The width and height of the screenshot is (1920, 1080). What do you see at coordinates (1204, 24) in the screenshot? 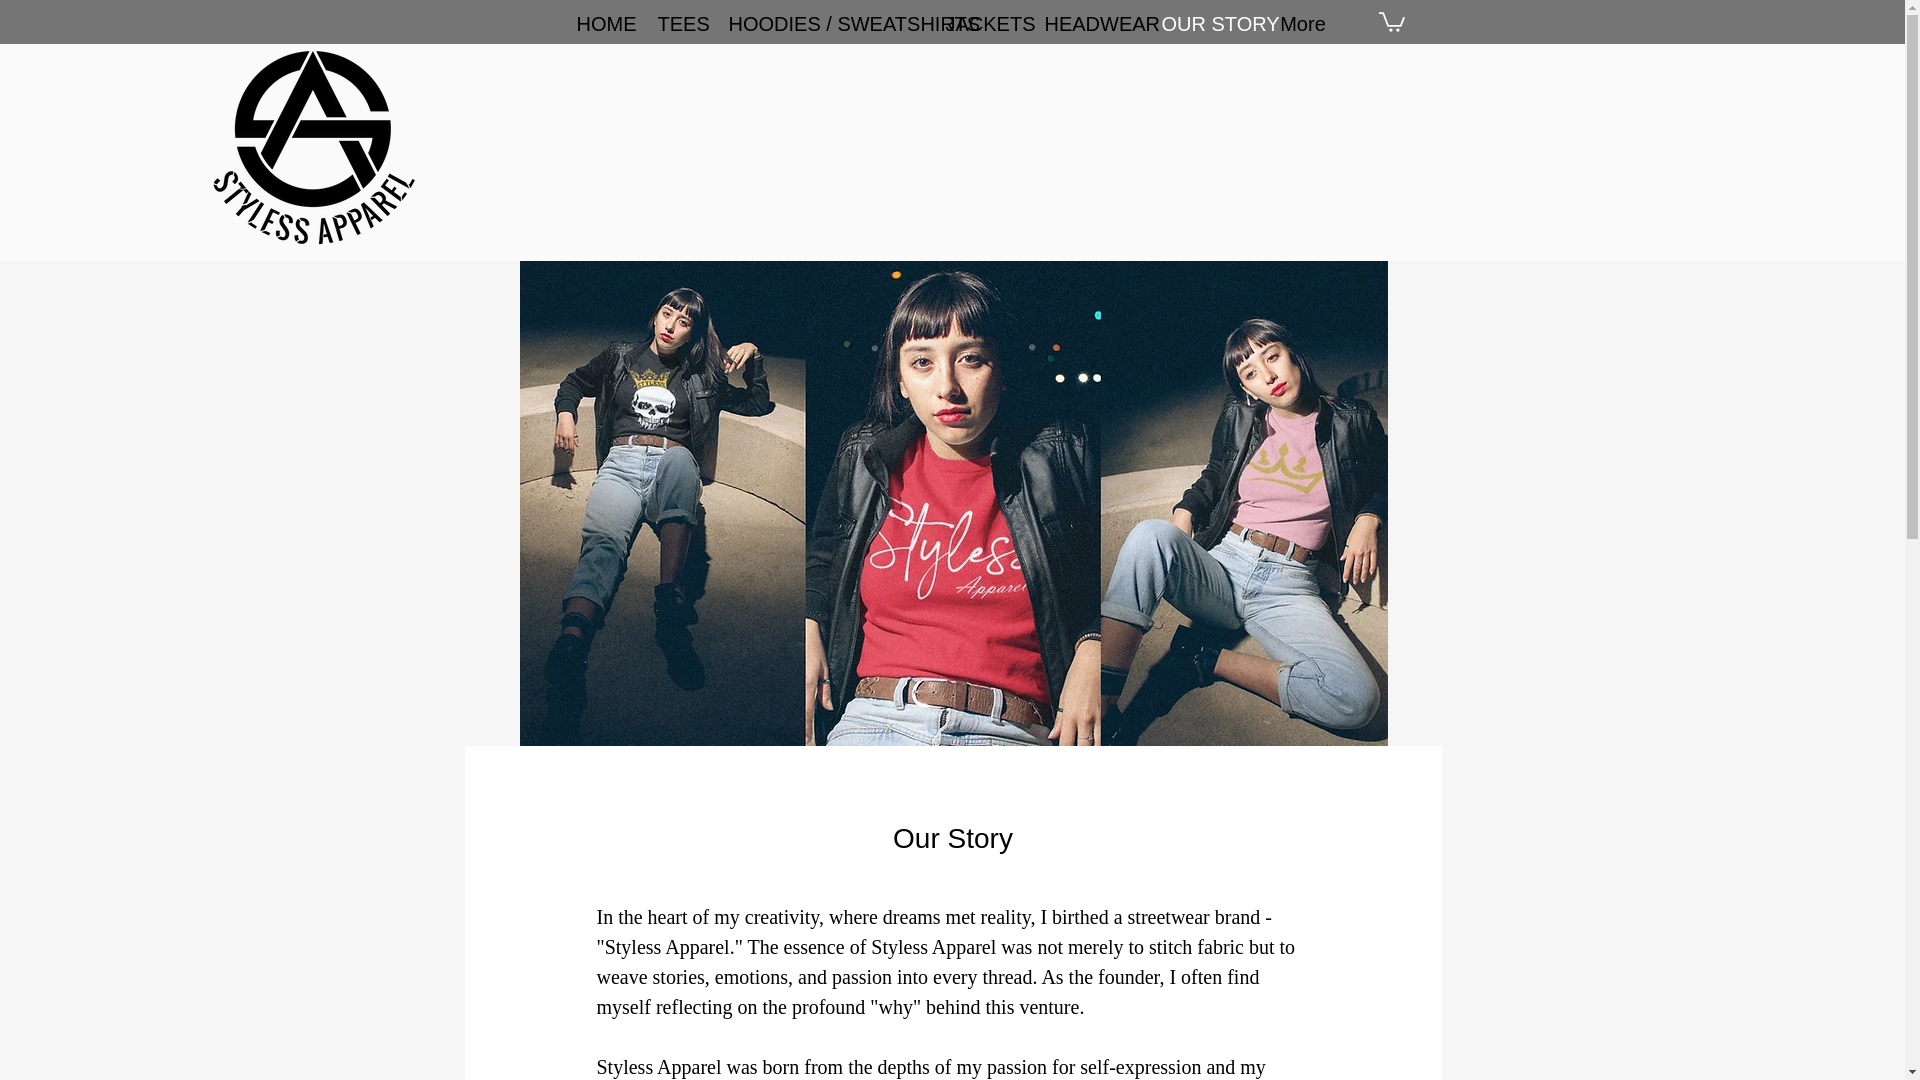
I see `OUR STORY` at bounding box center [1204, 24].